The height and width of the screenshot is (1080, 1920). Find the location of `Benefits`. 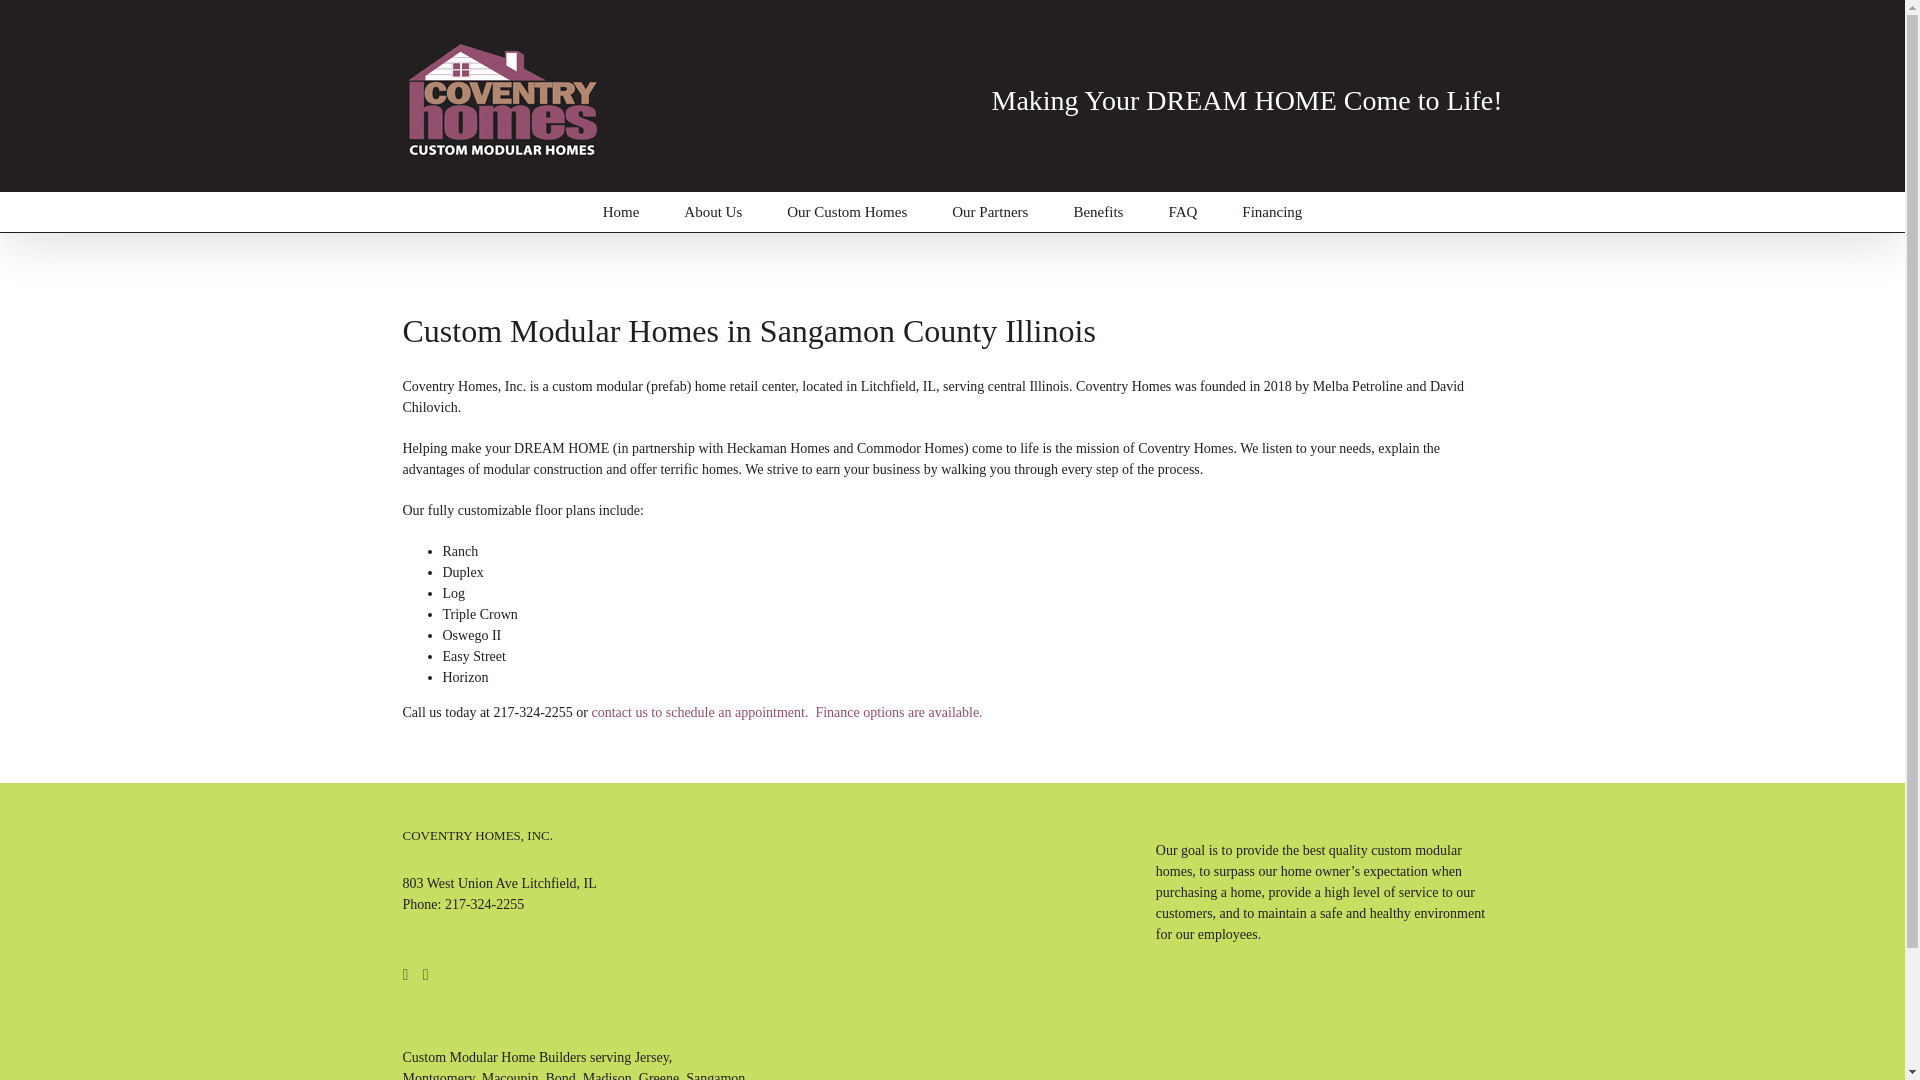

Benefits is located at coordinates (1098, 212).